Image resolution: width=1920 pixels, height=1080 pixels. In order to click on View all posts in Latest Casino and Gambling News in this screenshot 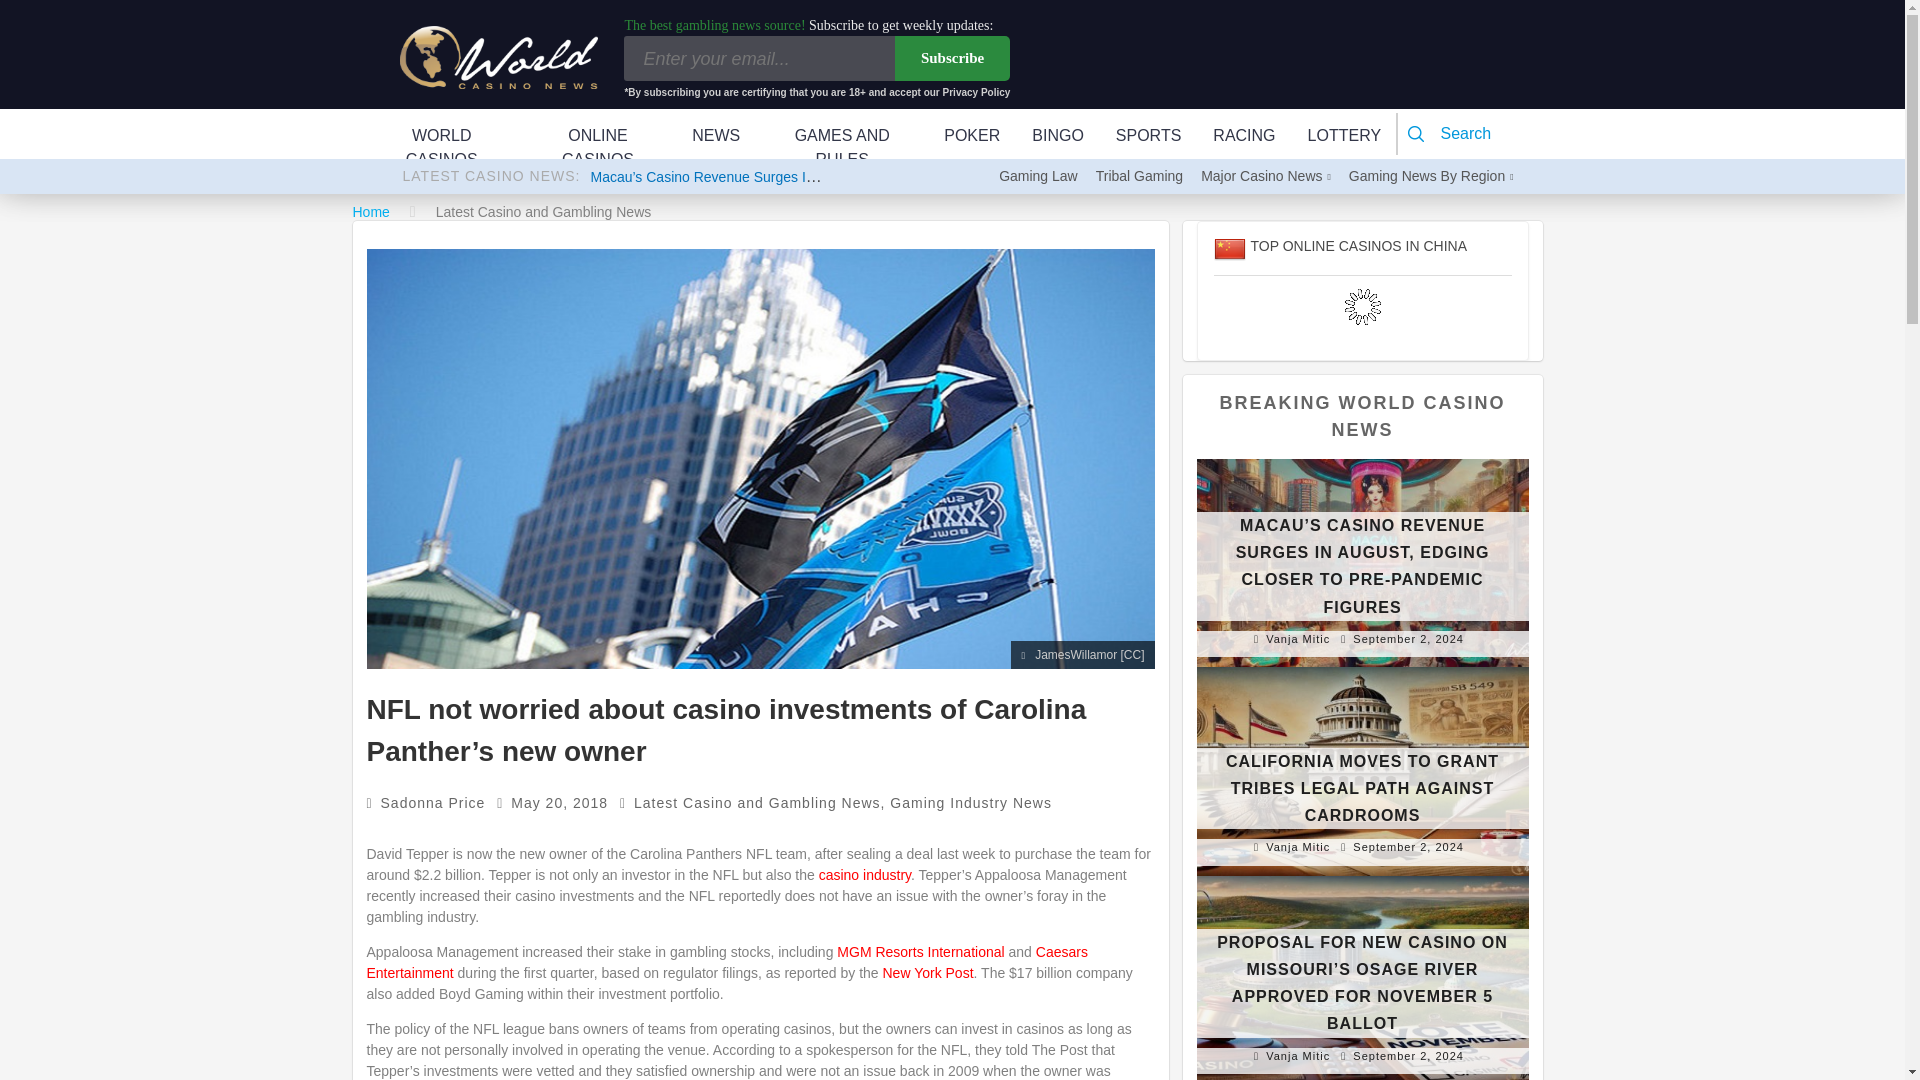, I will do `click(544, 212)`.